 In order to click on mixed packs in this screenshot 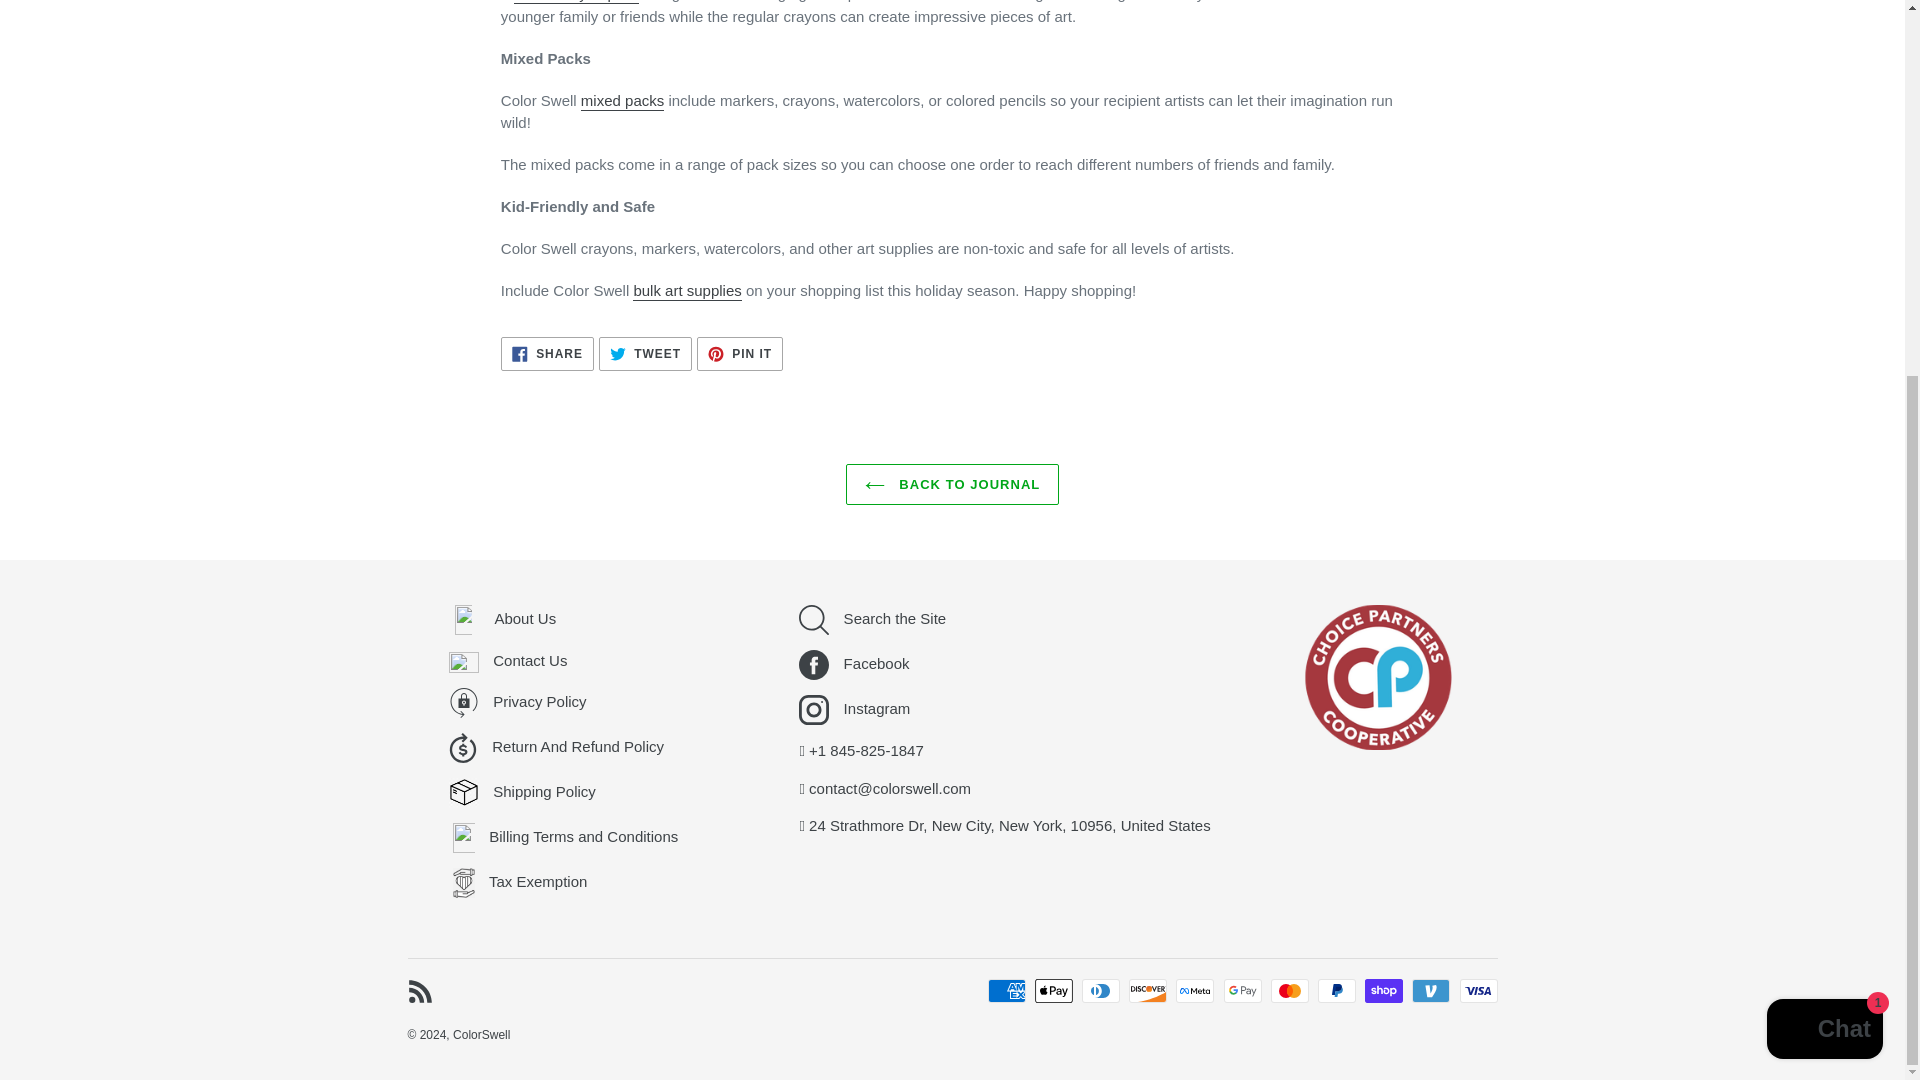, I will do `click(622, 101)`.